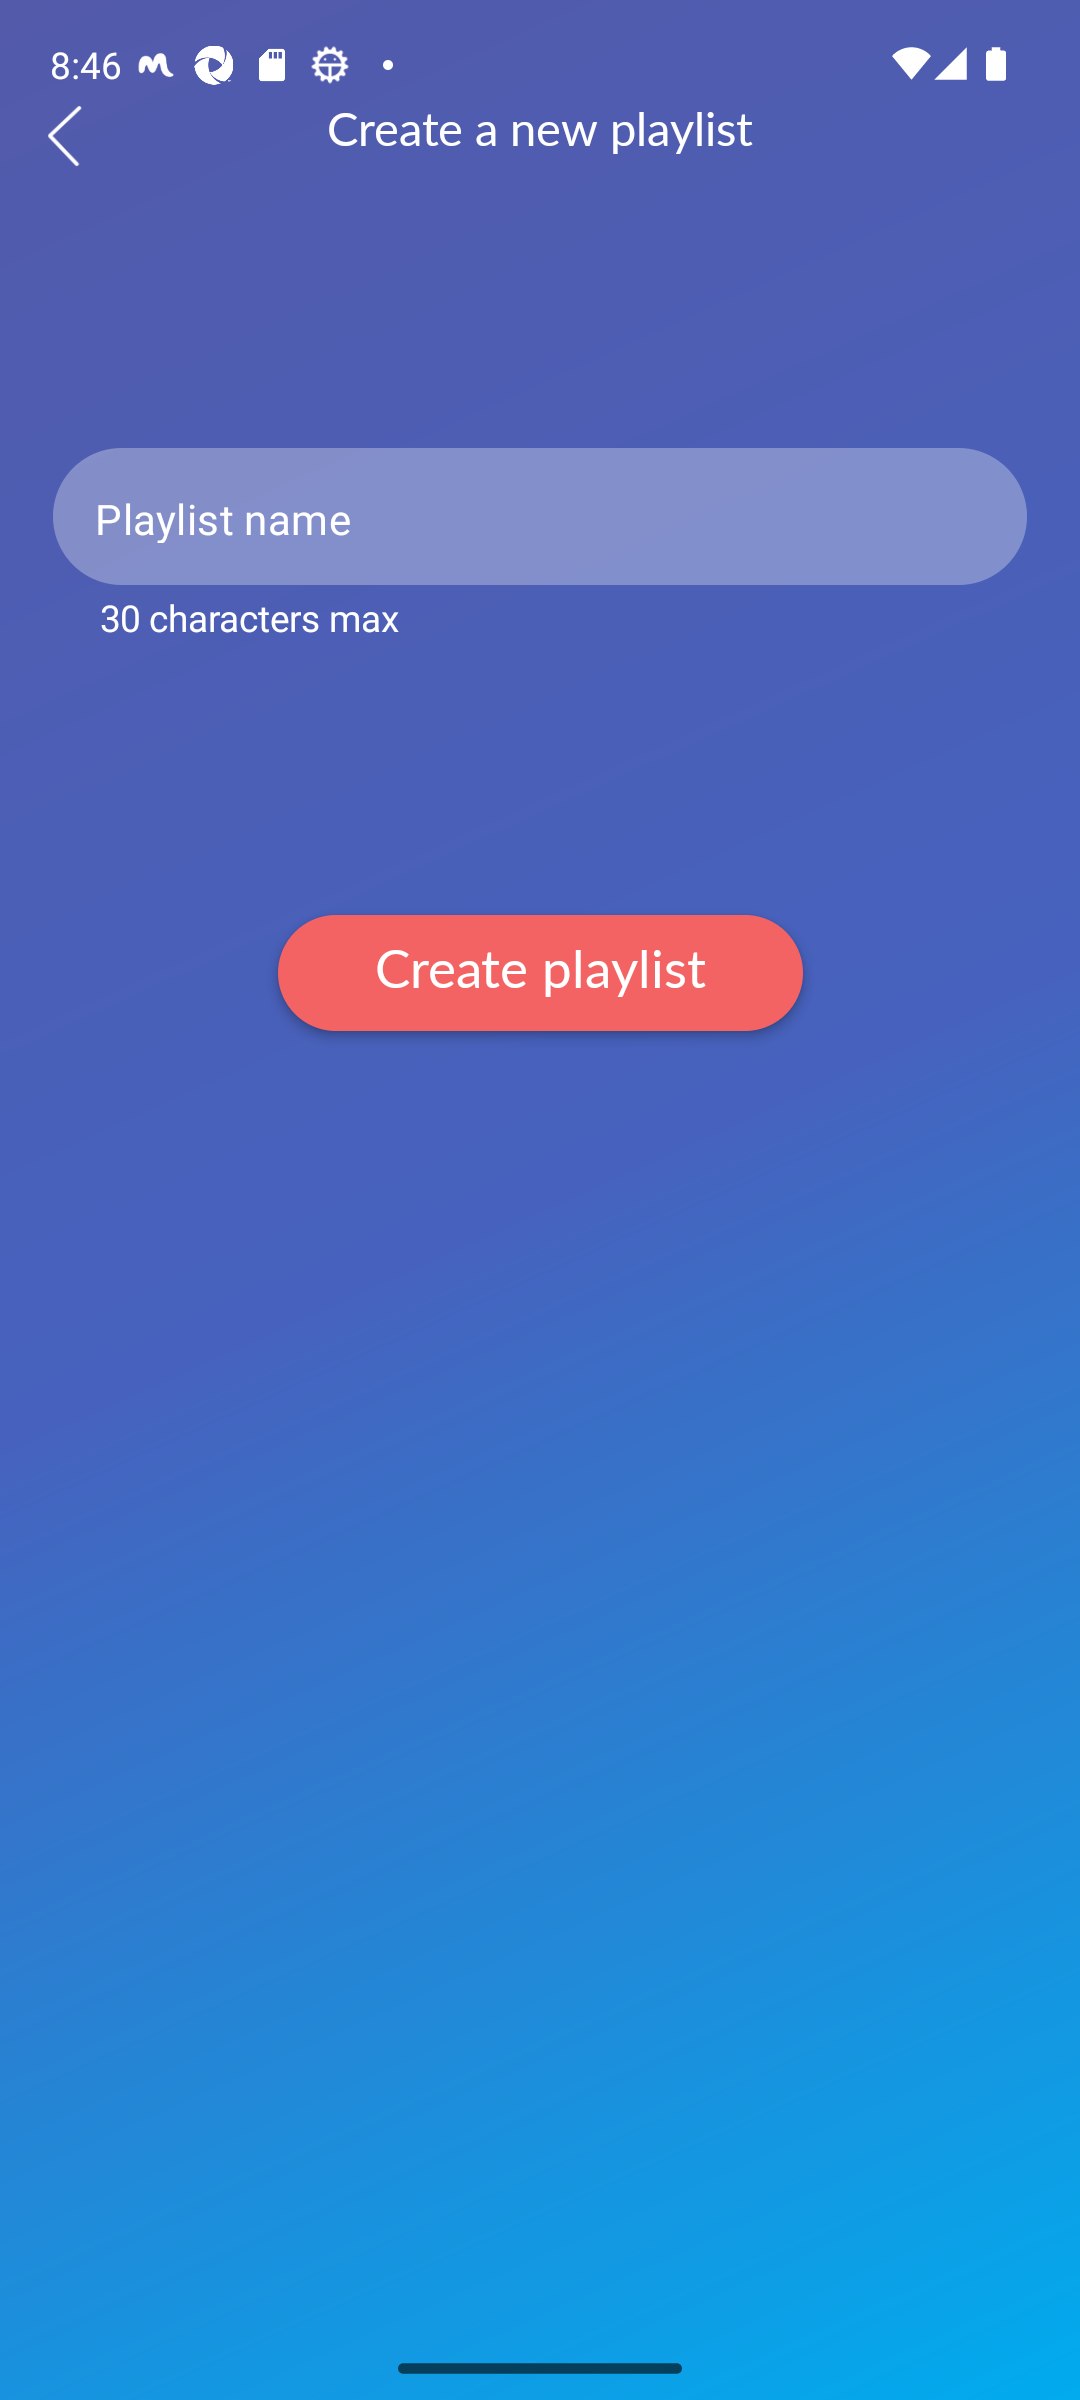 The height and width of the screenshot is (2400, 1080). I want to click on Create playlist, so click(540, 972).